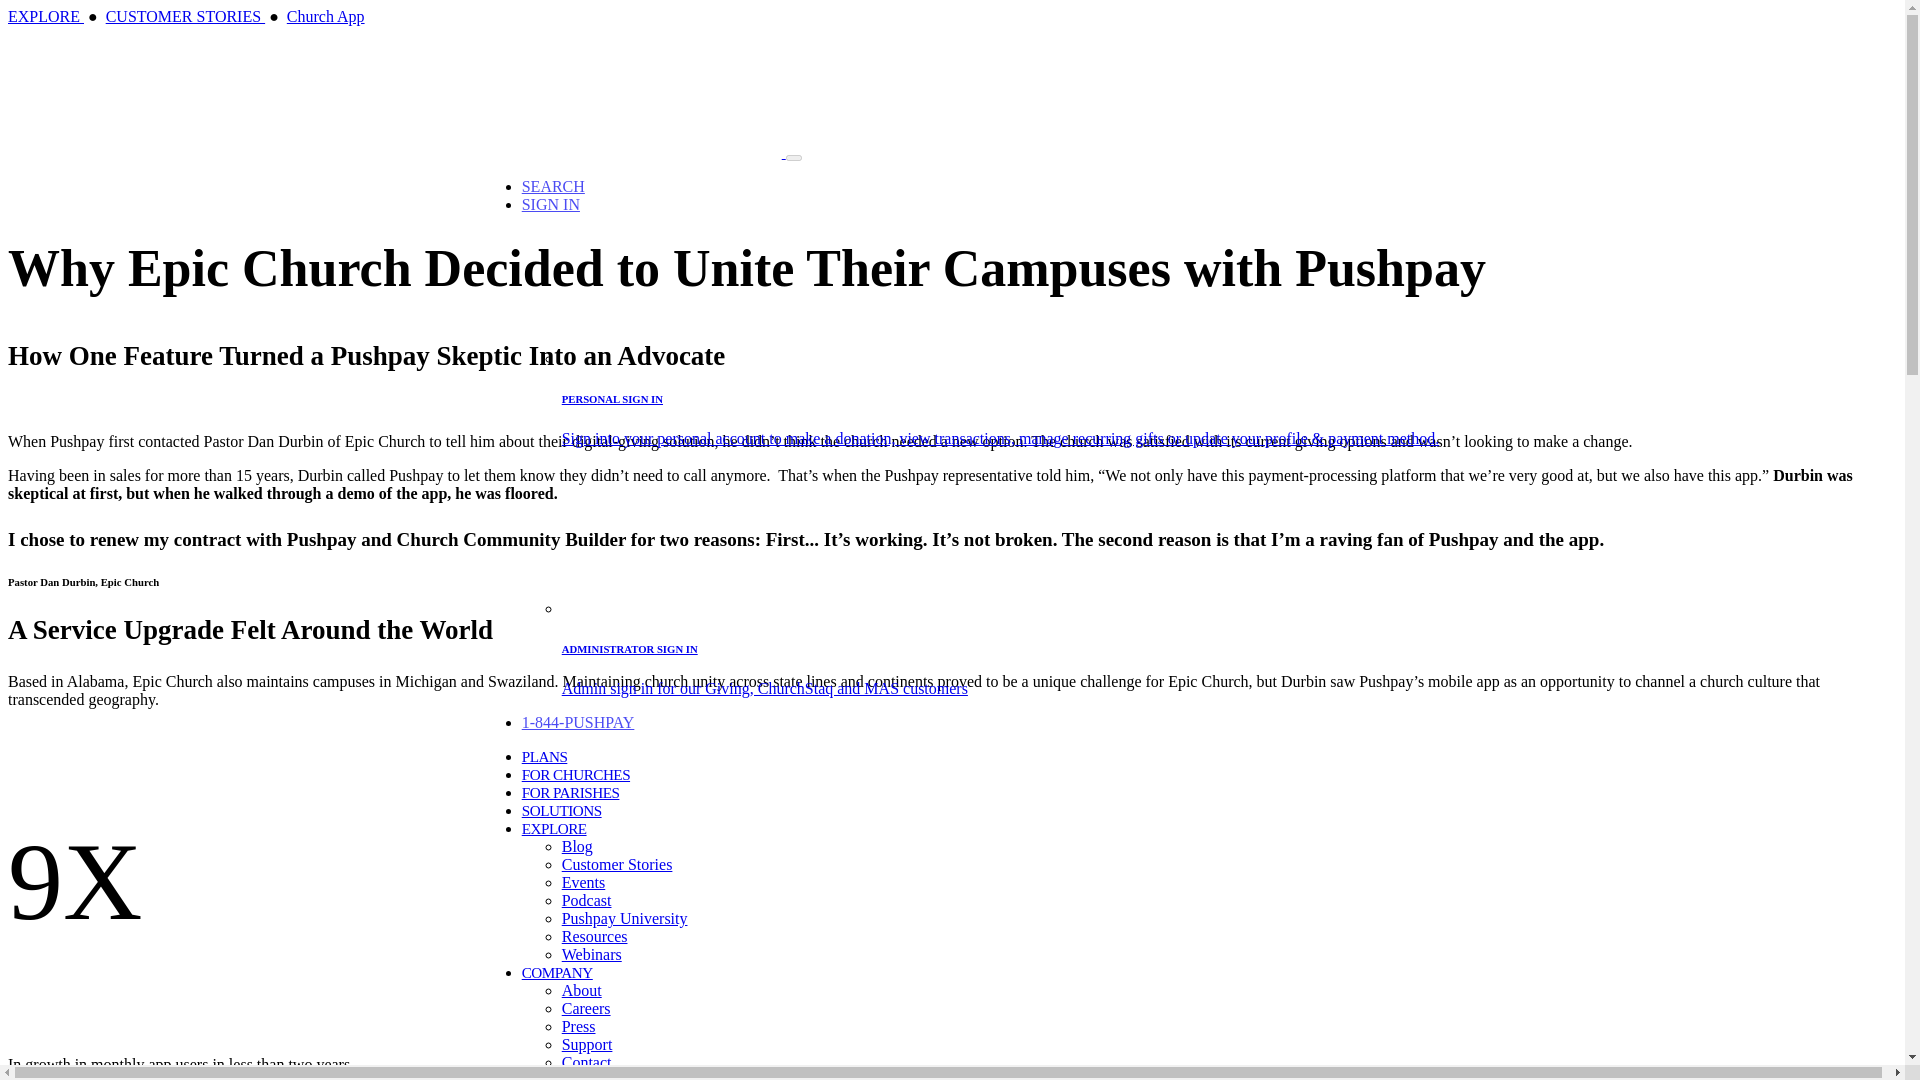  What do you see at coordinates (571, 792) in the screenshot?
I see `FOR PARISHES` at bounding box center [571, 792].